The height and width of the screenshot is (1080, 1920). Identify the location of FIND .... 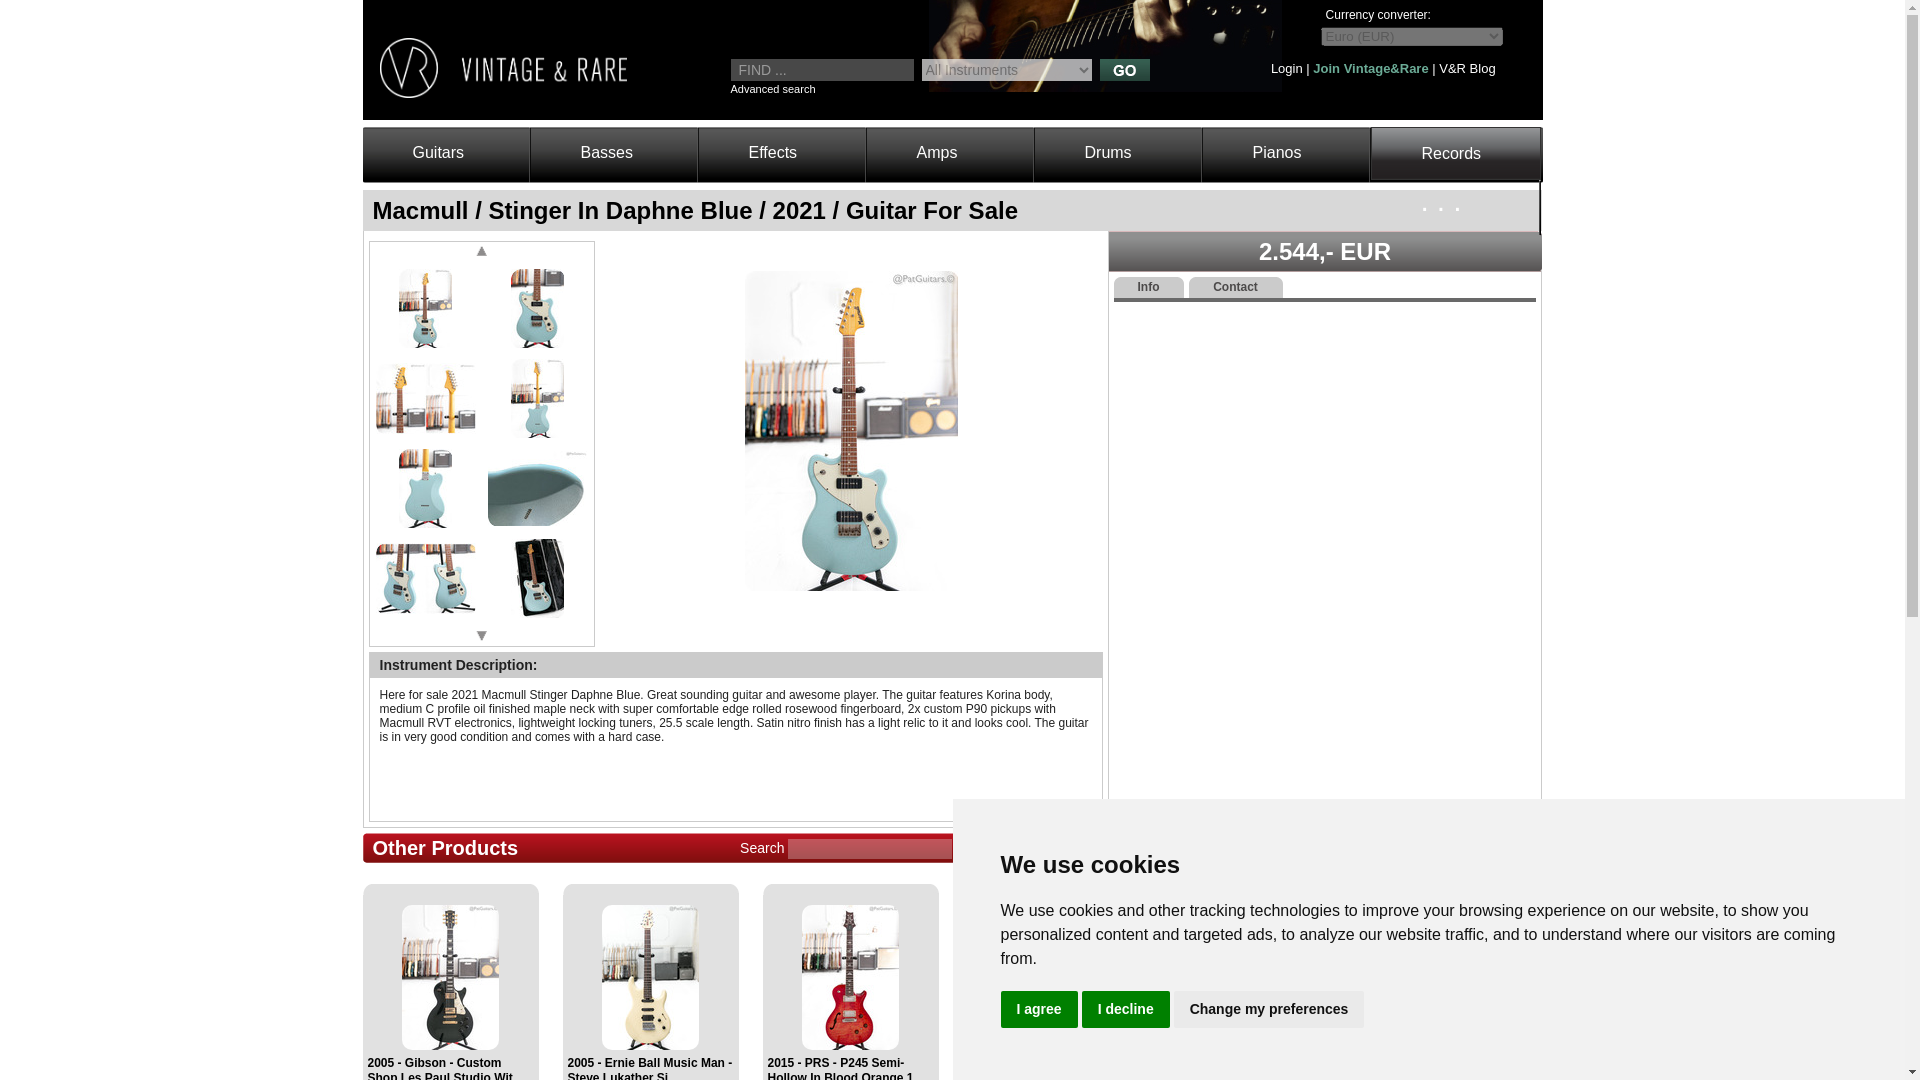
(821, 70).